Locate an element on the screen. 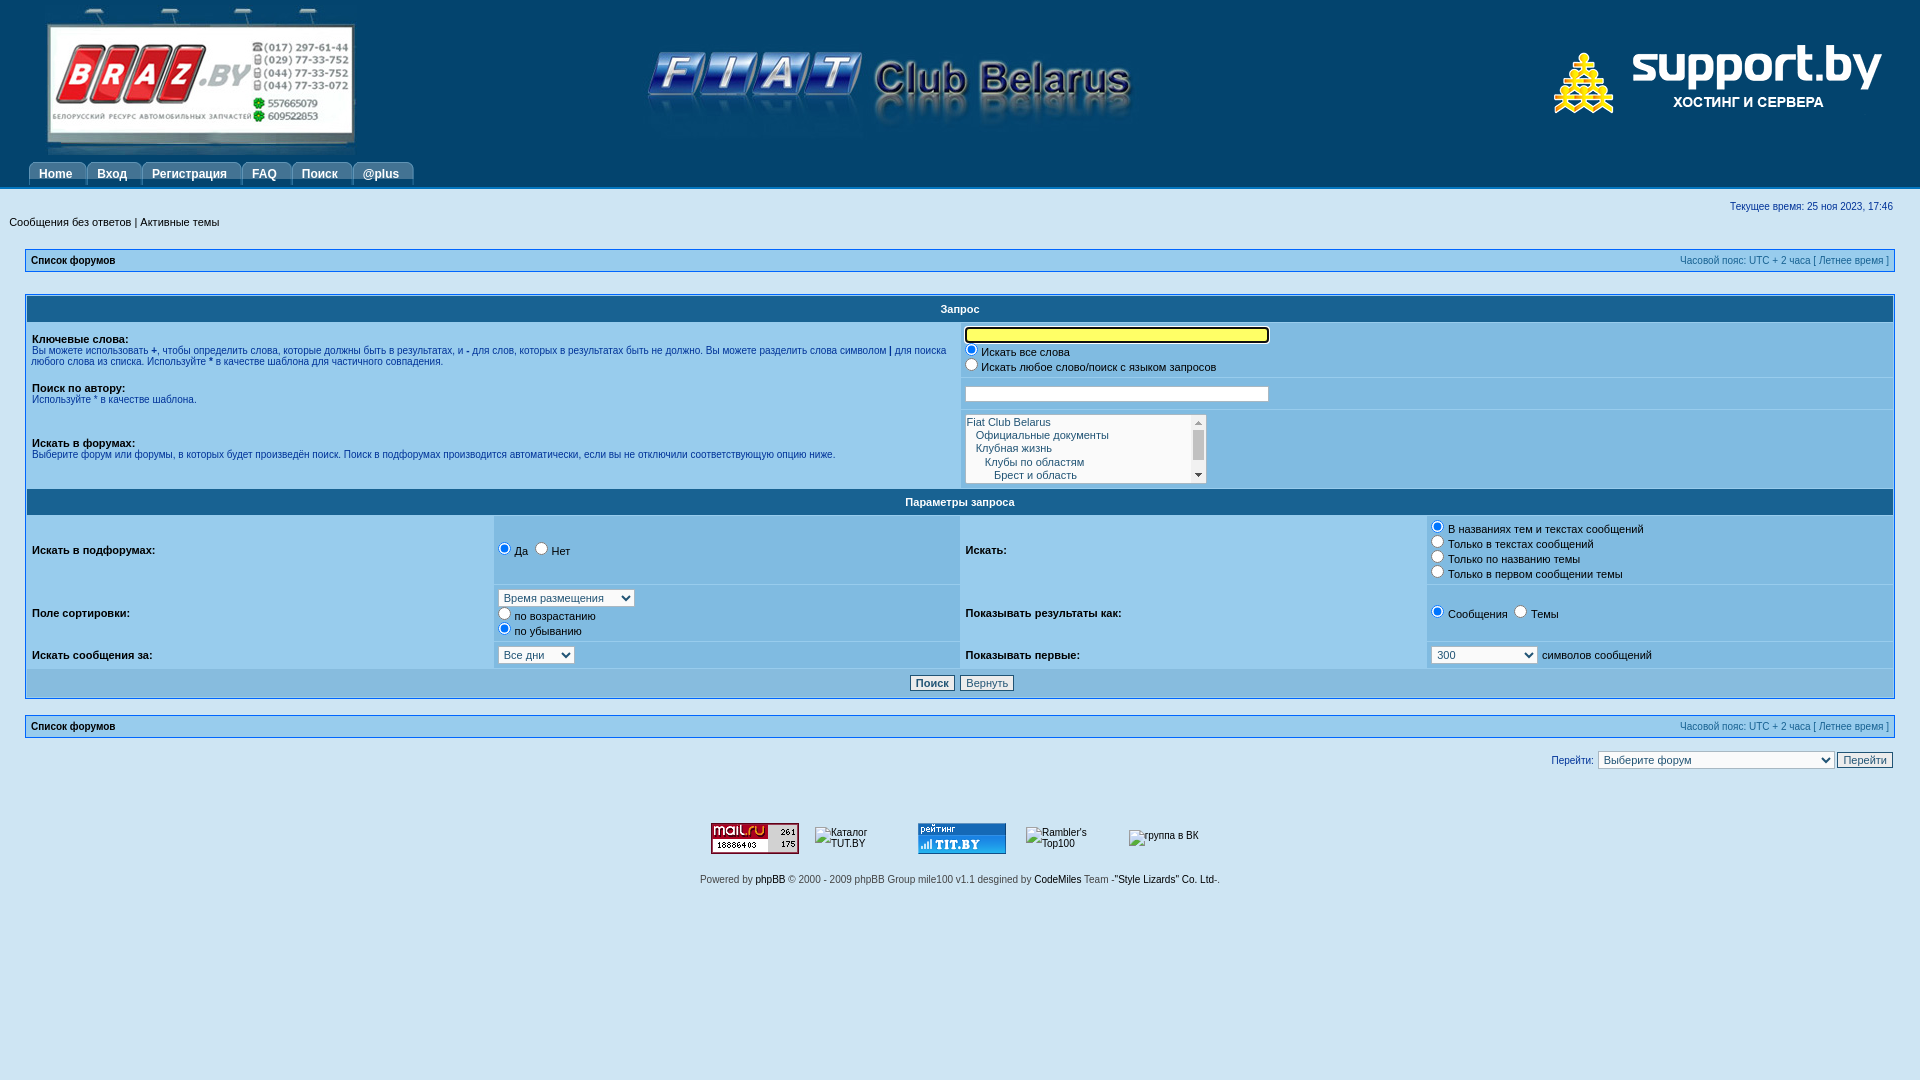 This screenshot has height=1080, width=1920. phpBB is located at coordinates (771, 880).